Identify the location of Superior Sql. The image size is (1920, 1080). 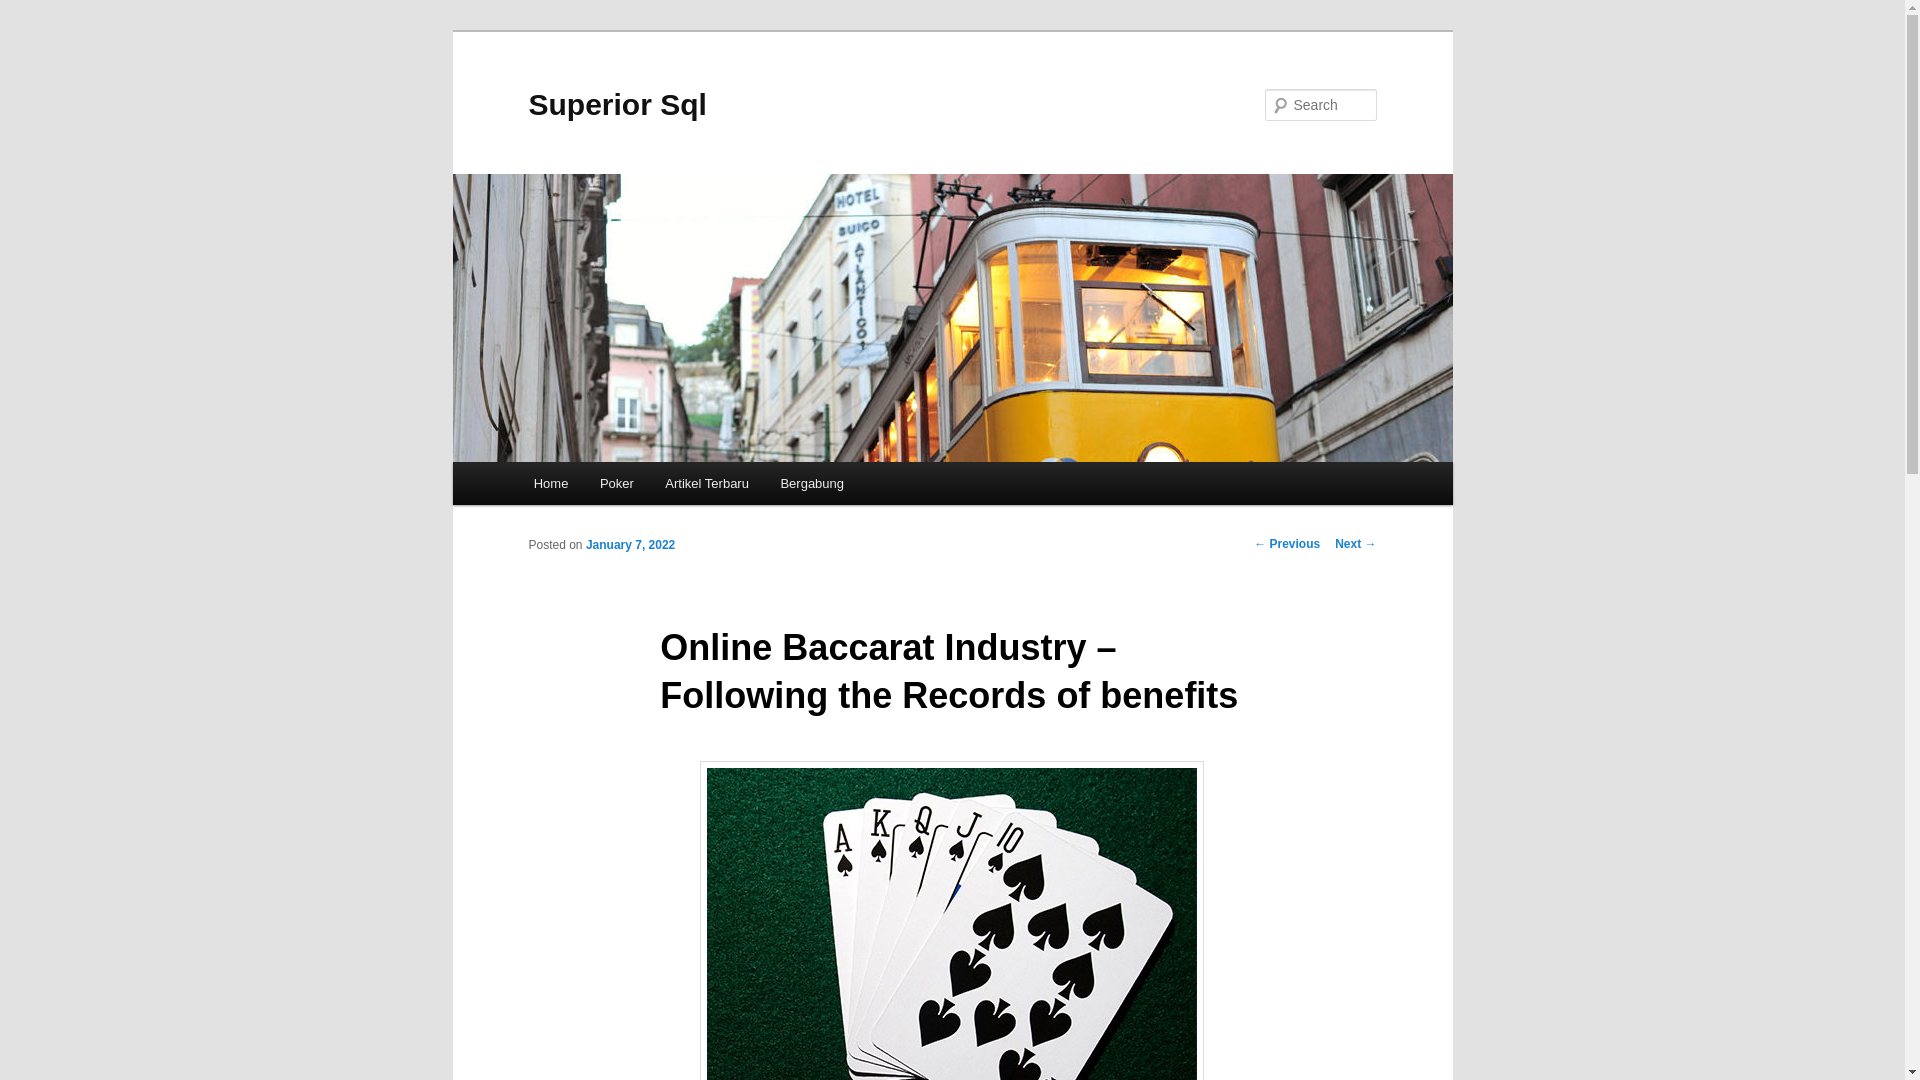
(617, 104).